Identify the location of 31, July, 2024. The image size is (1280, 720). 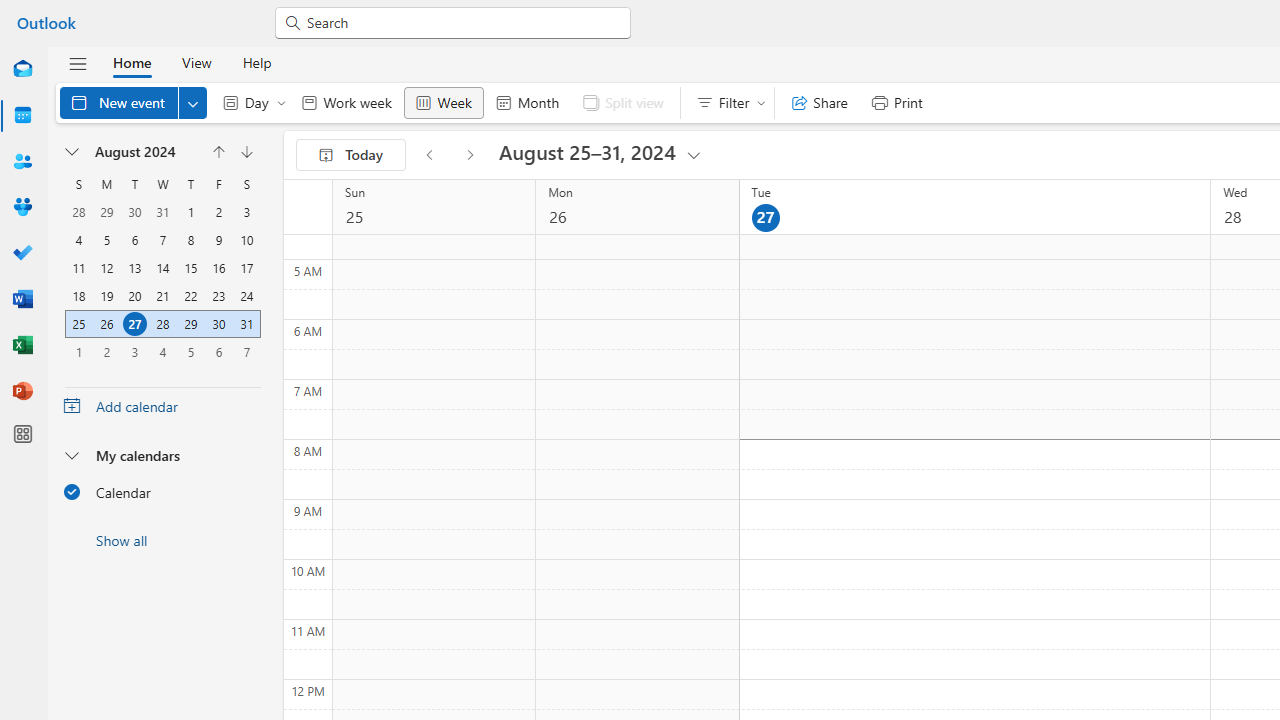
(163, 212).